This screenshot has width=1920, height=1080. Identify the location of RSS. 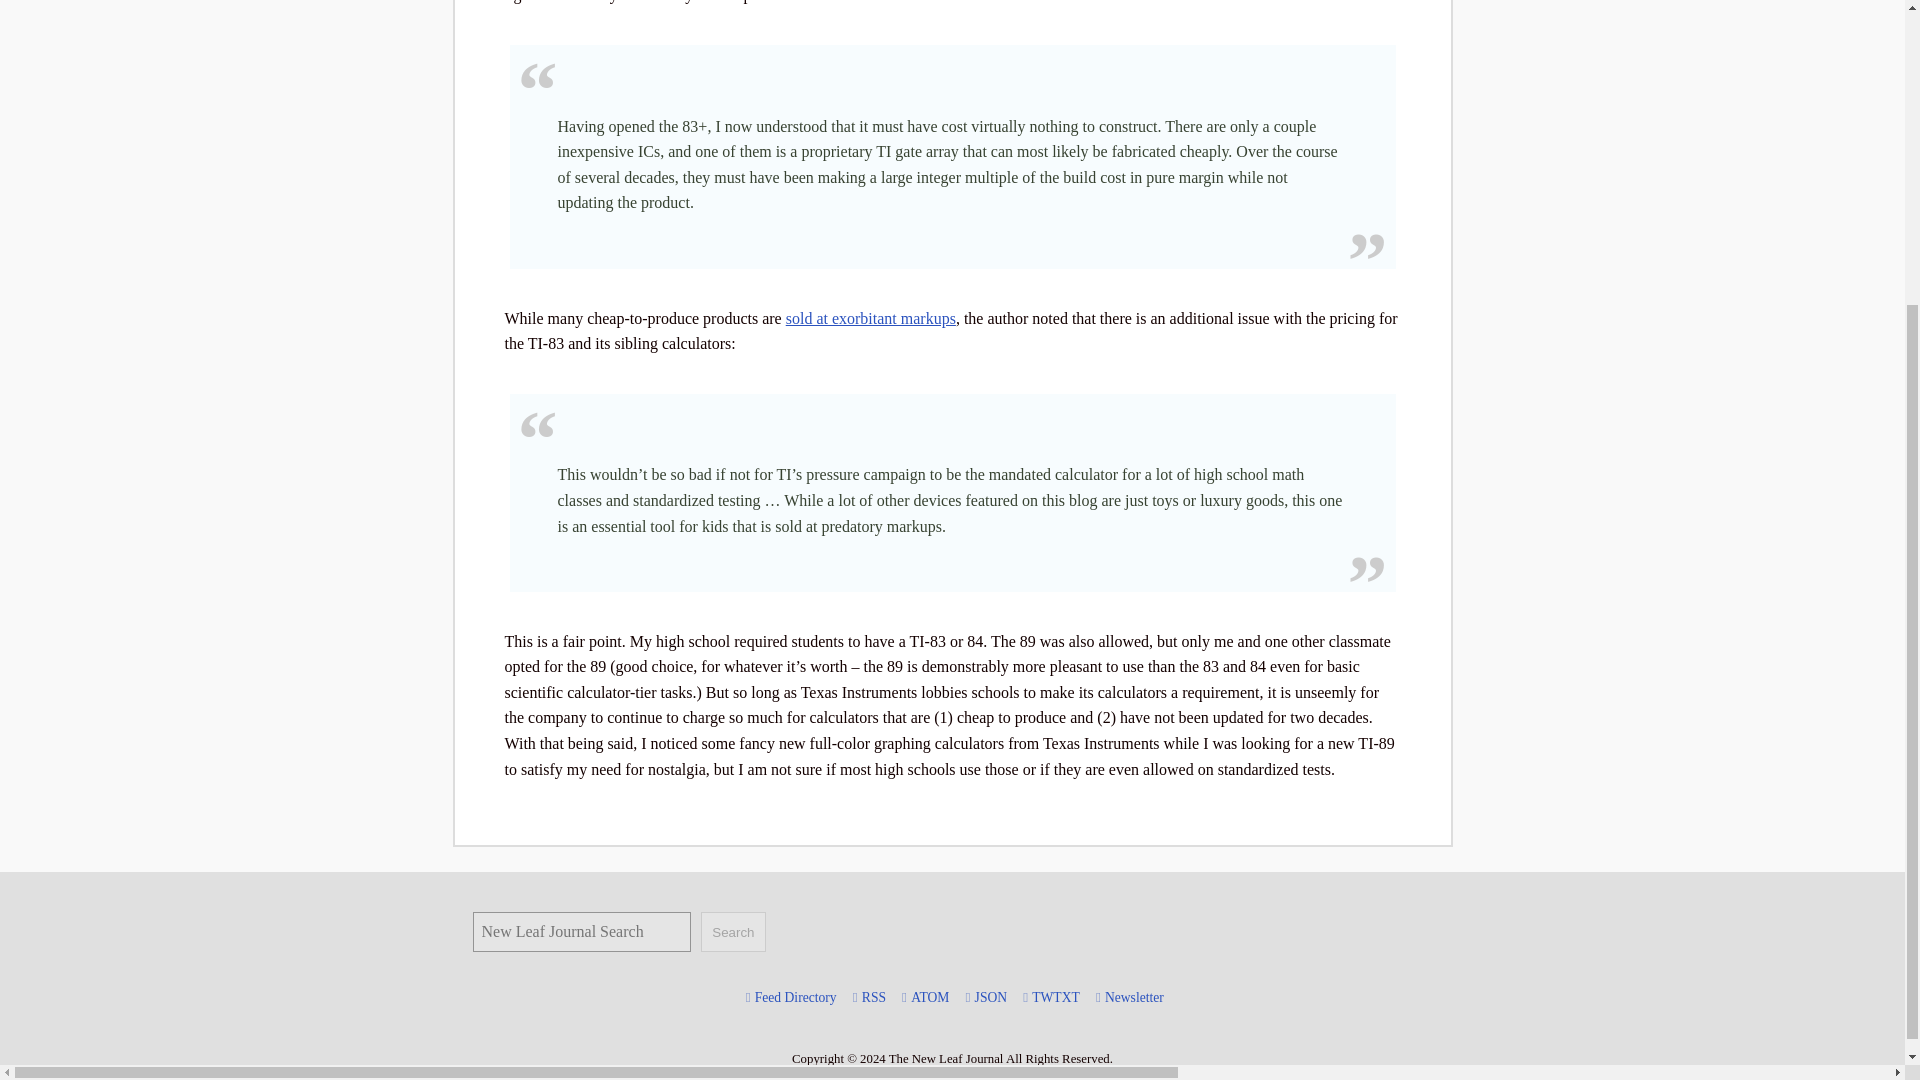
(874, 997).